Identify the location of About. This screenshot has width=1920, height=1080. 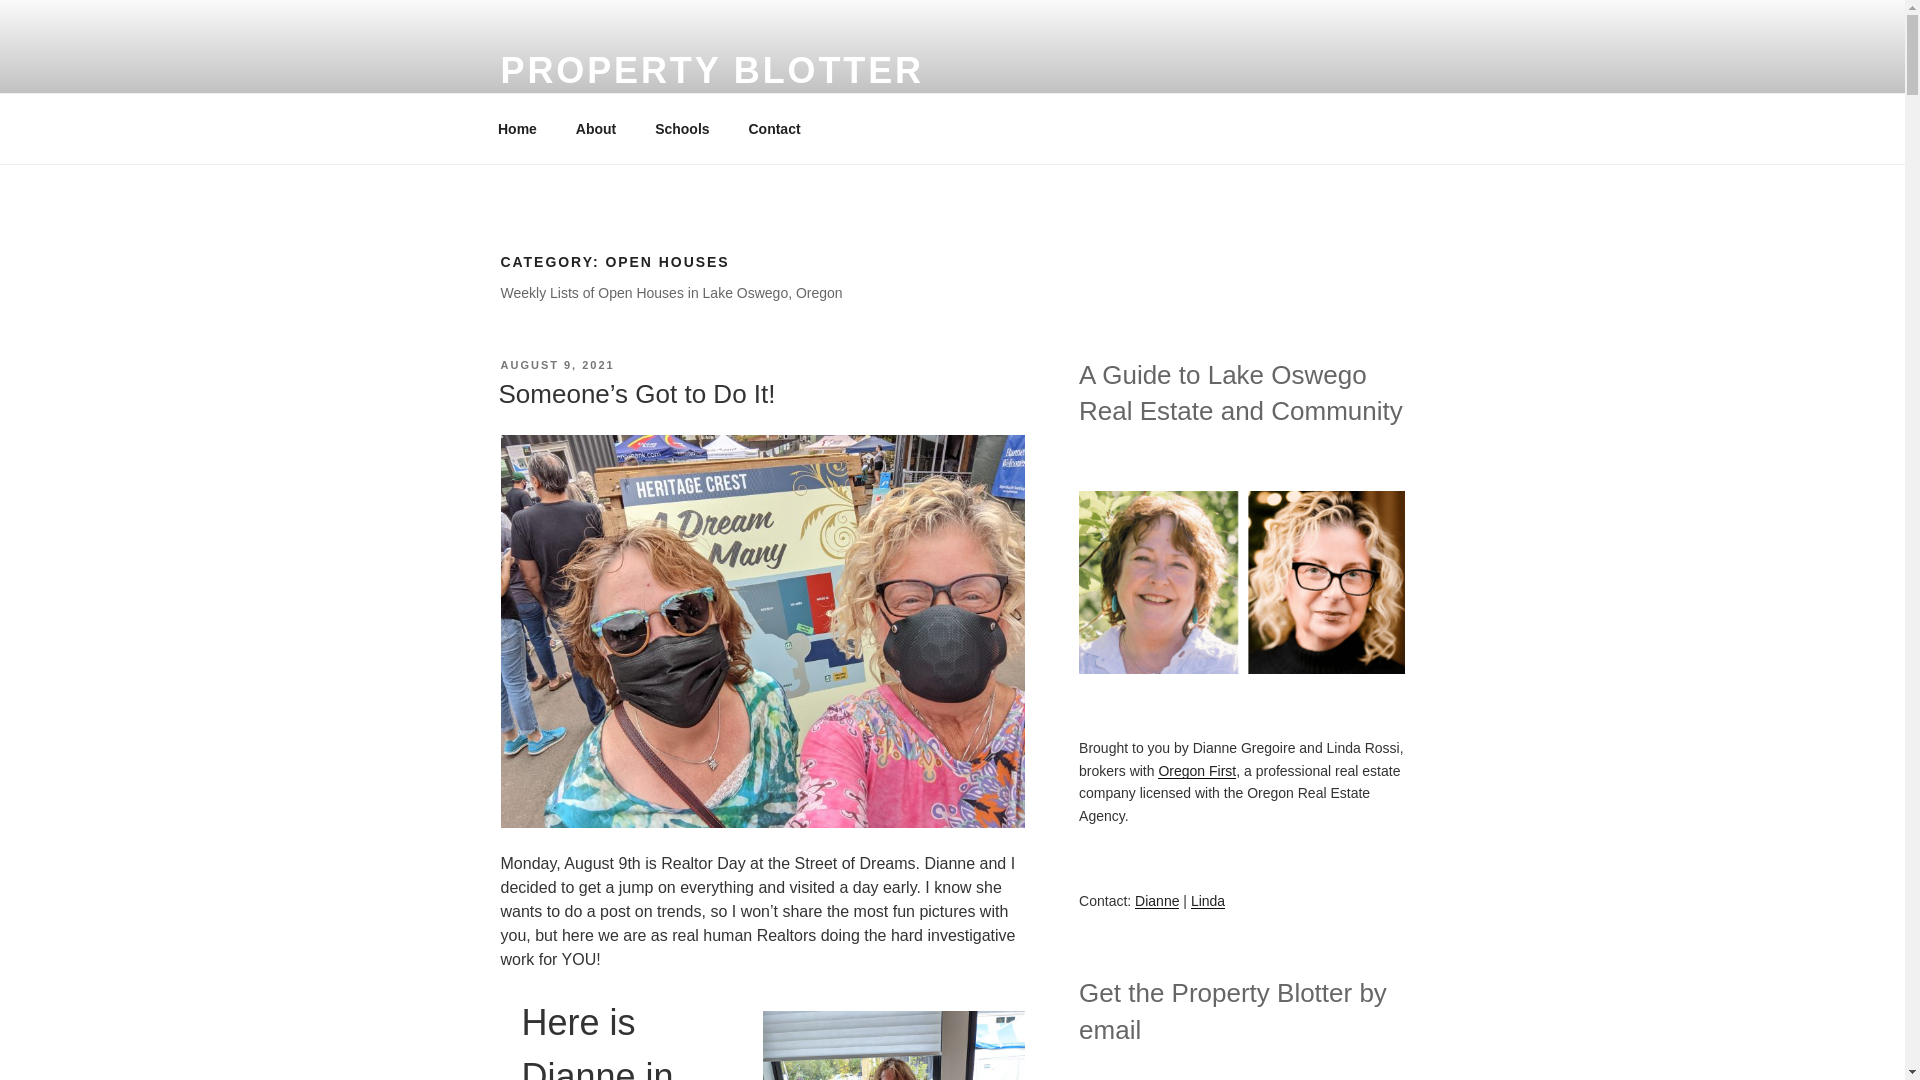
(596, 128).